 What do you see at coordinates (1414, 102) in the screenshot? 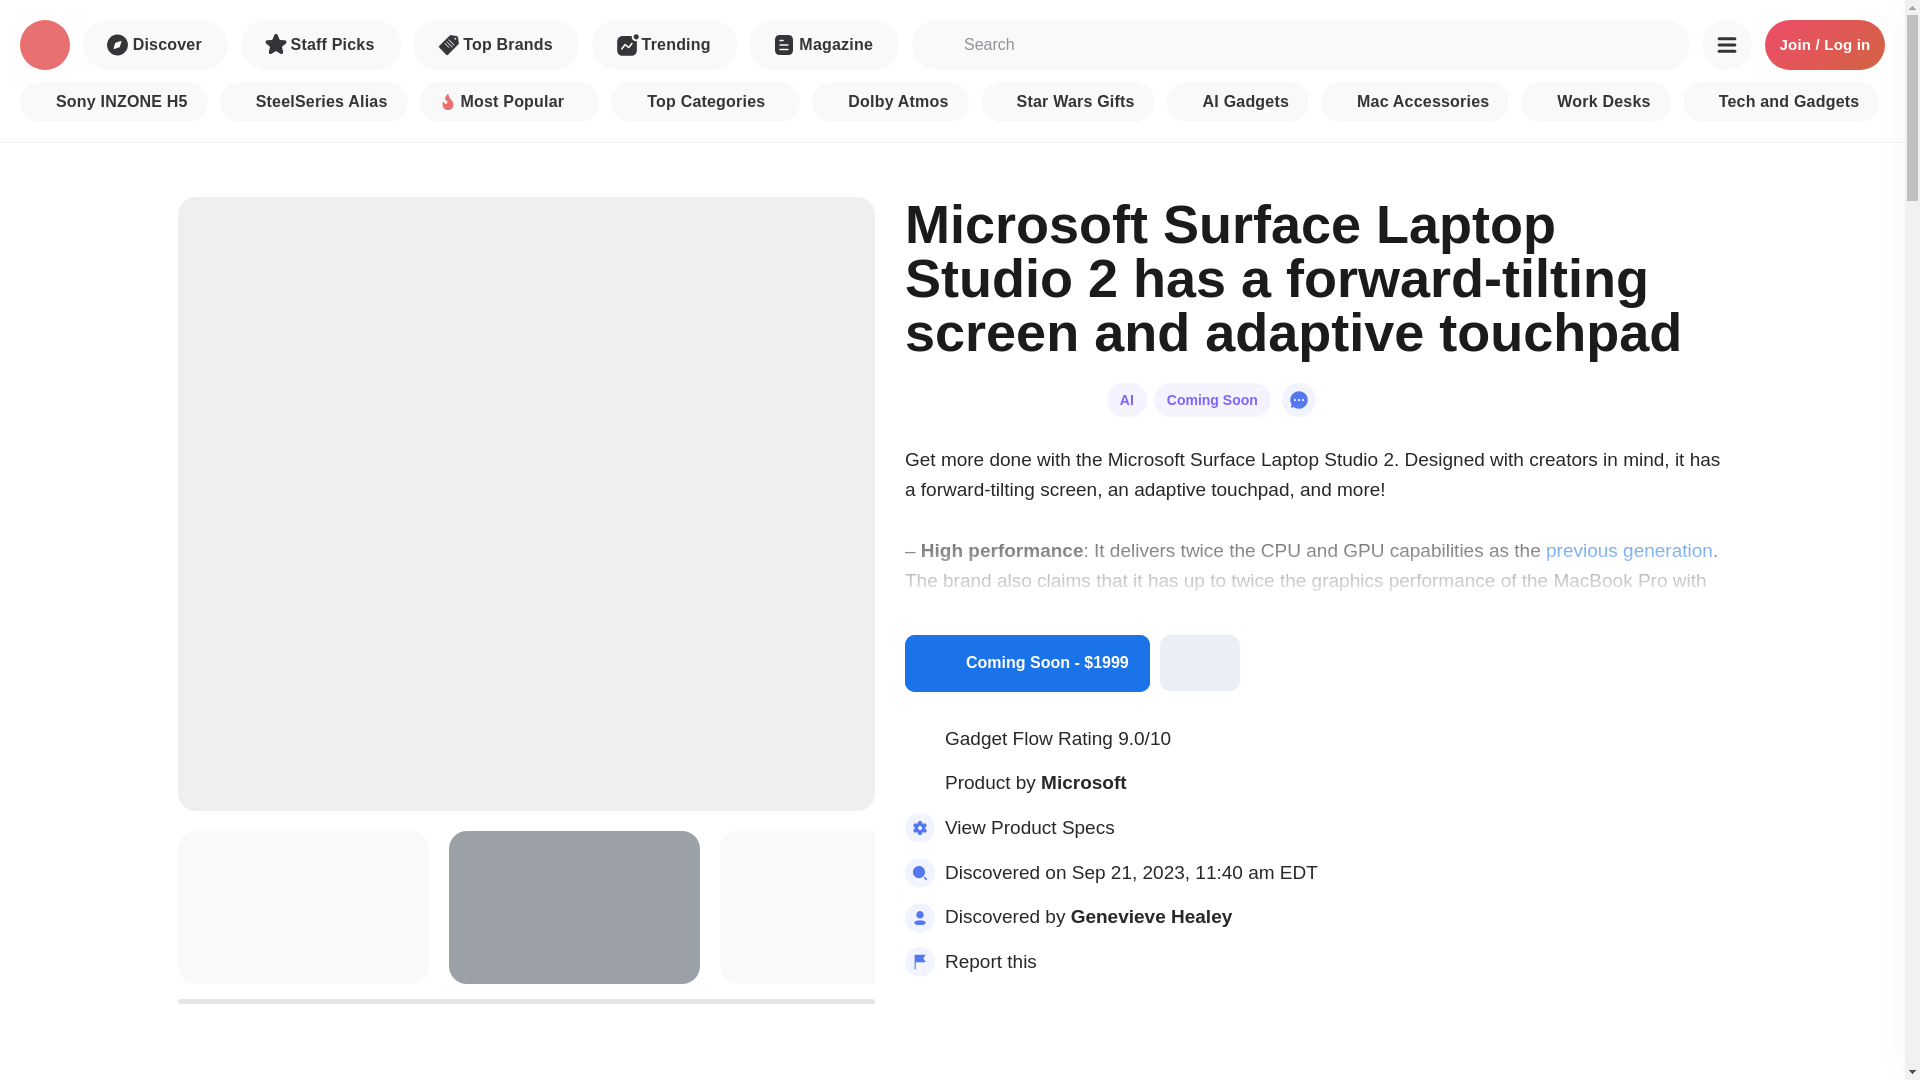
I see `Mac Accessories` at bounding box center [1414, 102].